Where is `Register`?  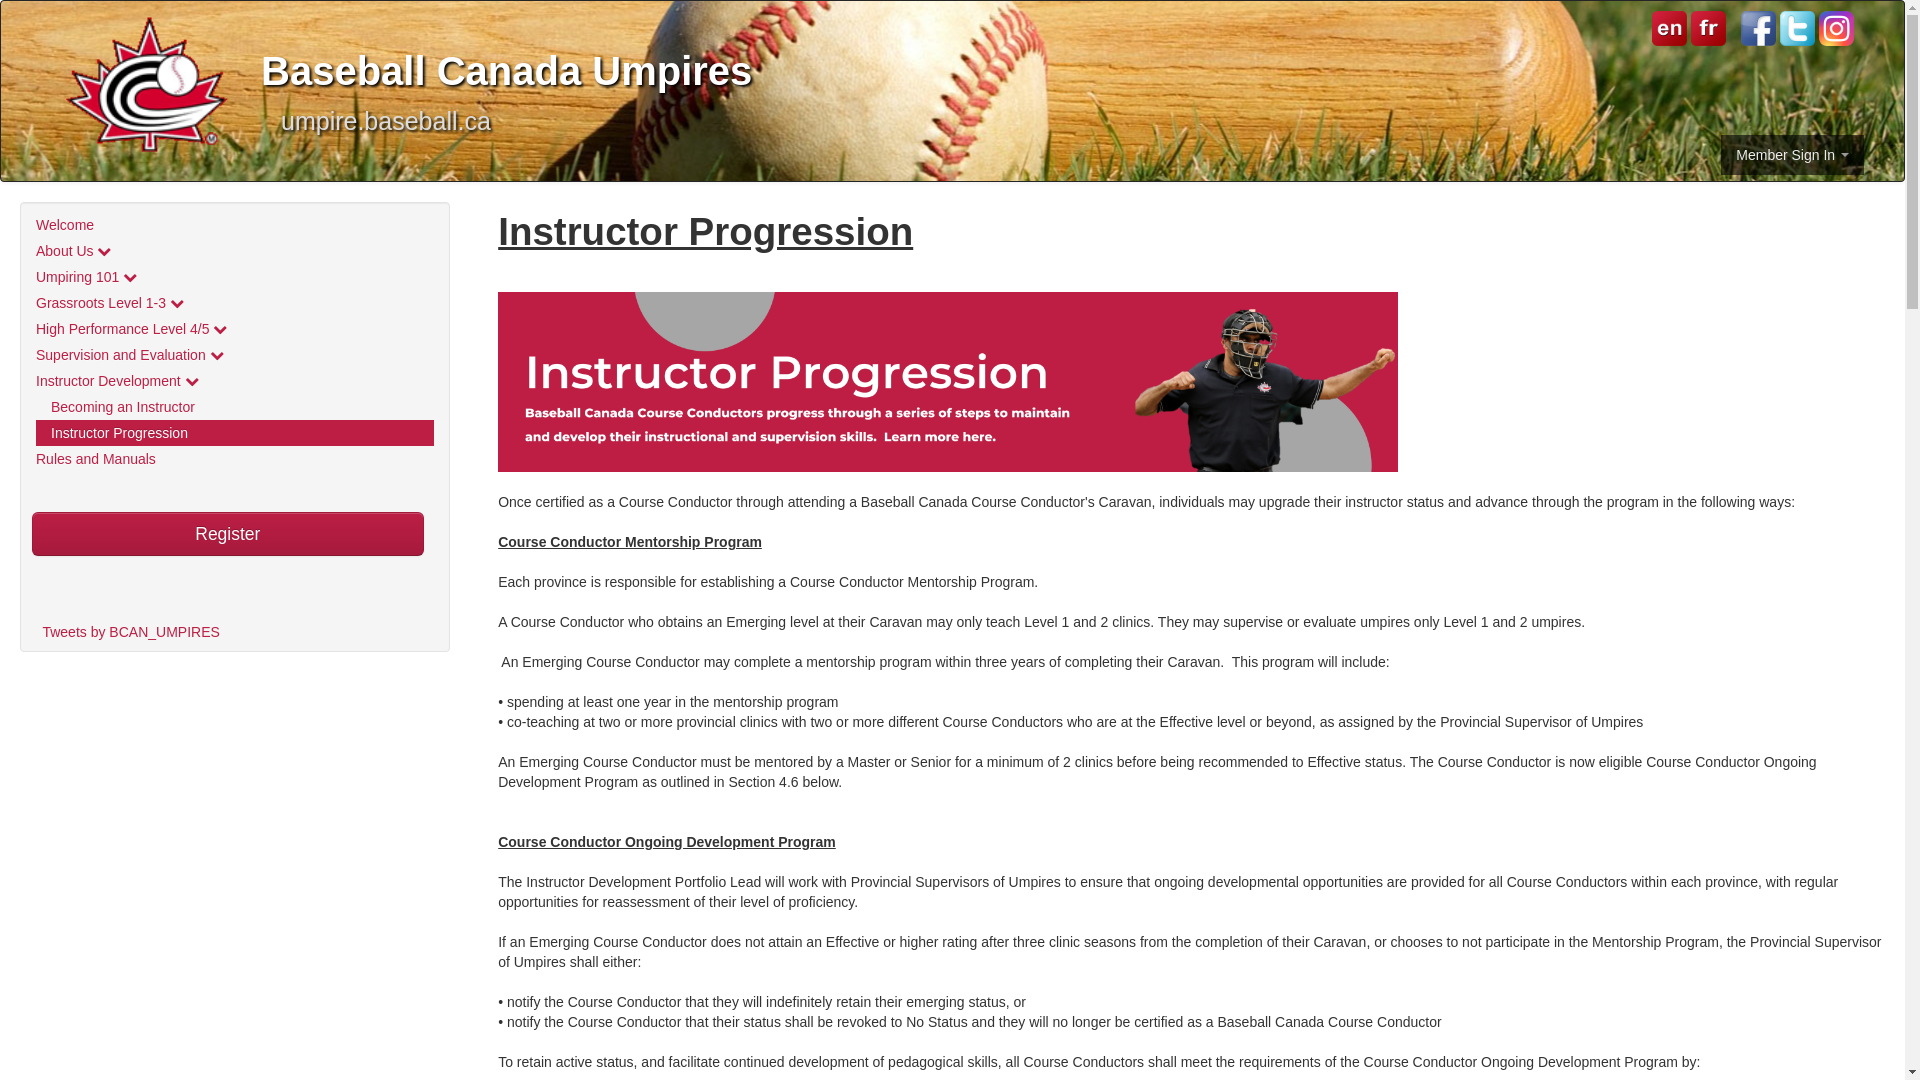 Register is located at coordinates (228, 534).